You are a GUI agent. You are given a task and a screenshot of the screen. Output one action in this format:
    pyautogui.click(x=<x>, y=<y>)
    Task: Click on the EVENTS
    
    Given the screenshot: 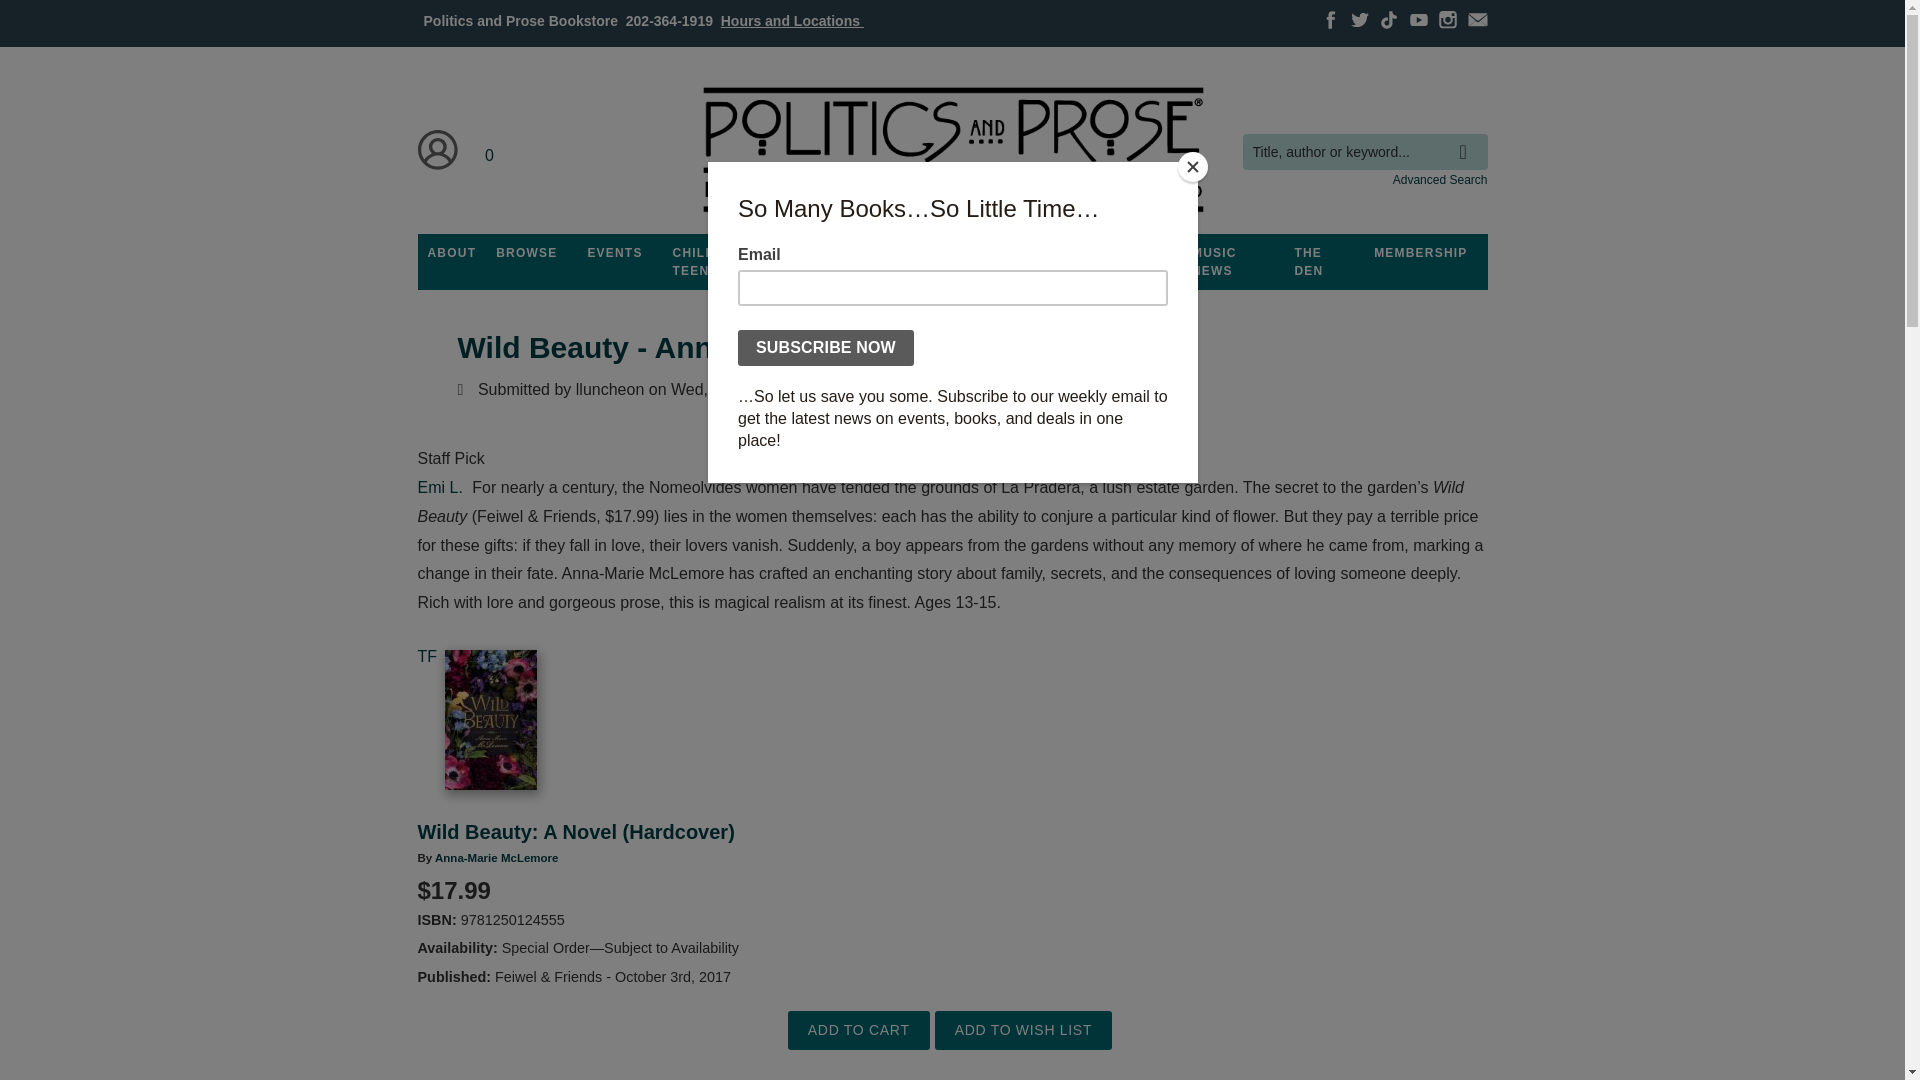 What is the action you would take?
    pyautogui.click(x=614, y=253)
    